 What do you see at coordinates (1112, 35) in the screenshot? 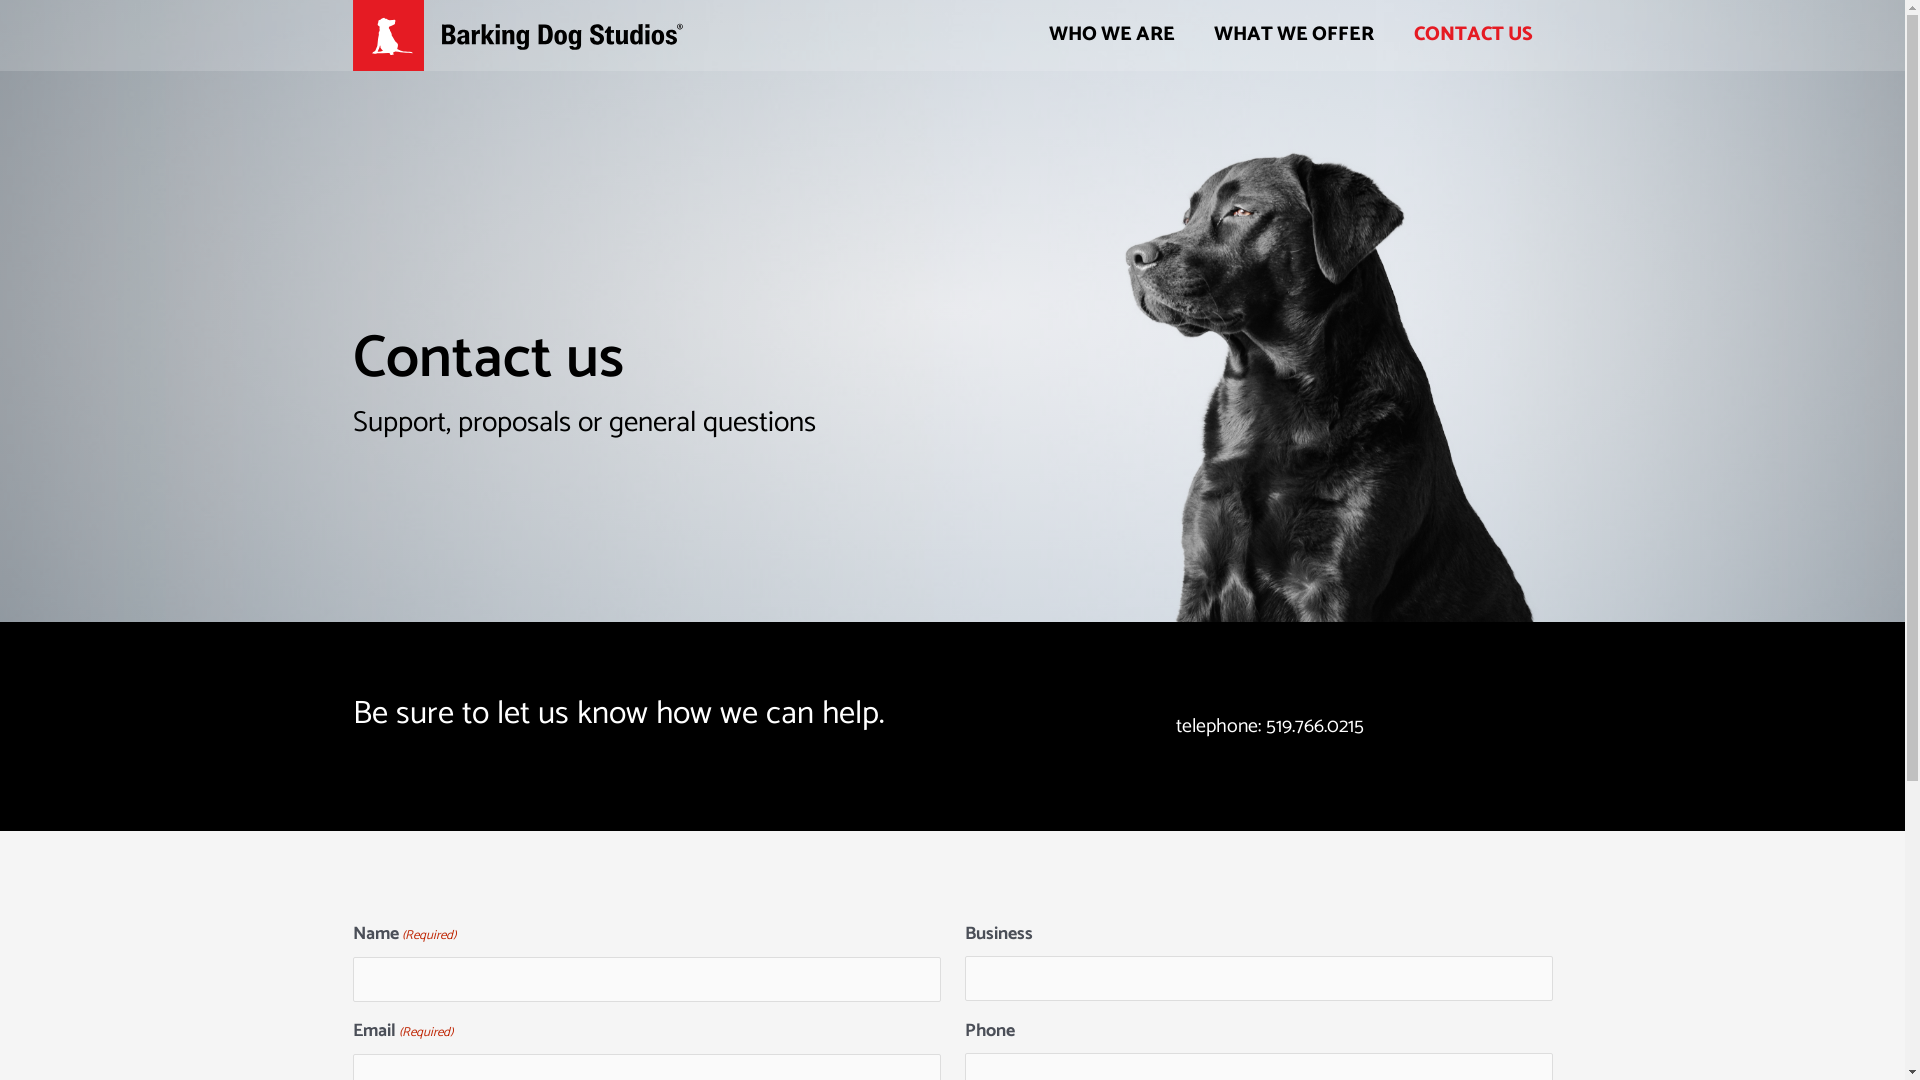
I see `WHO WE ARE` at bounding box center [1112, 35].